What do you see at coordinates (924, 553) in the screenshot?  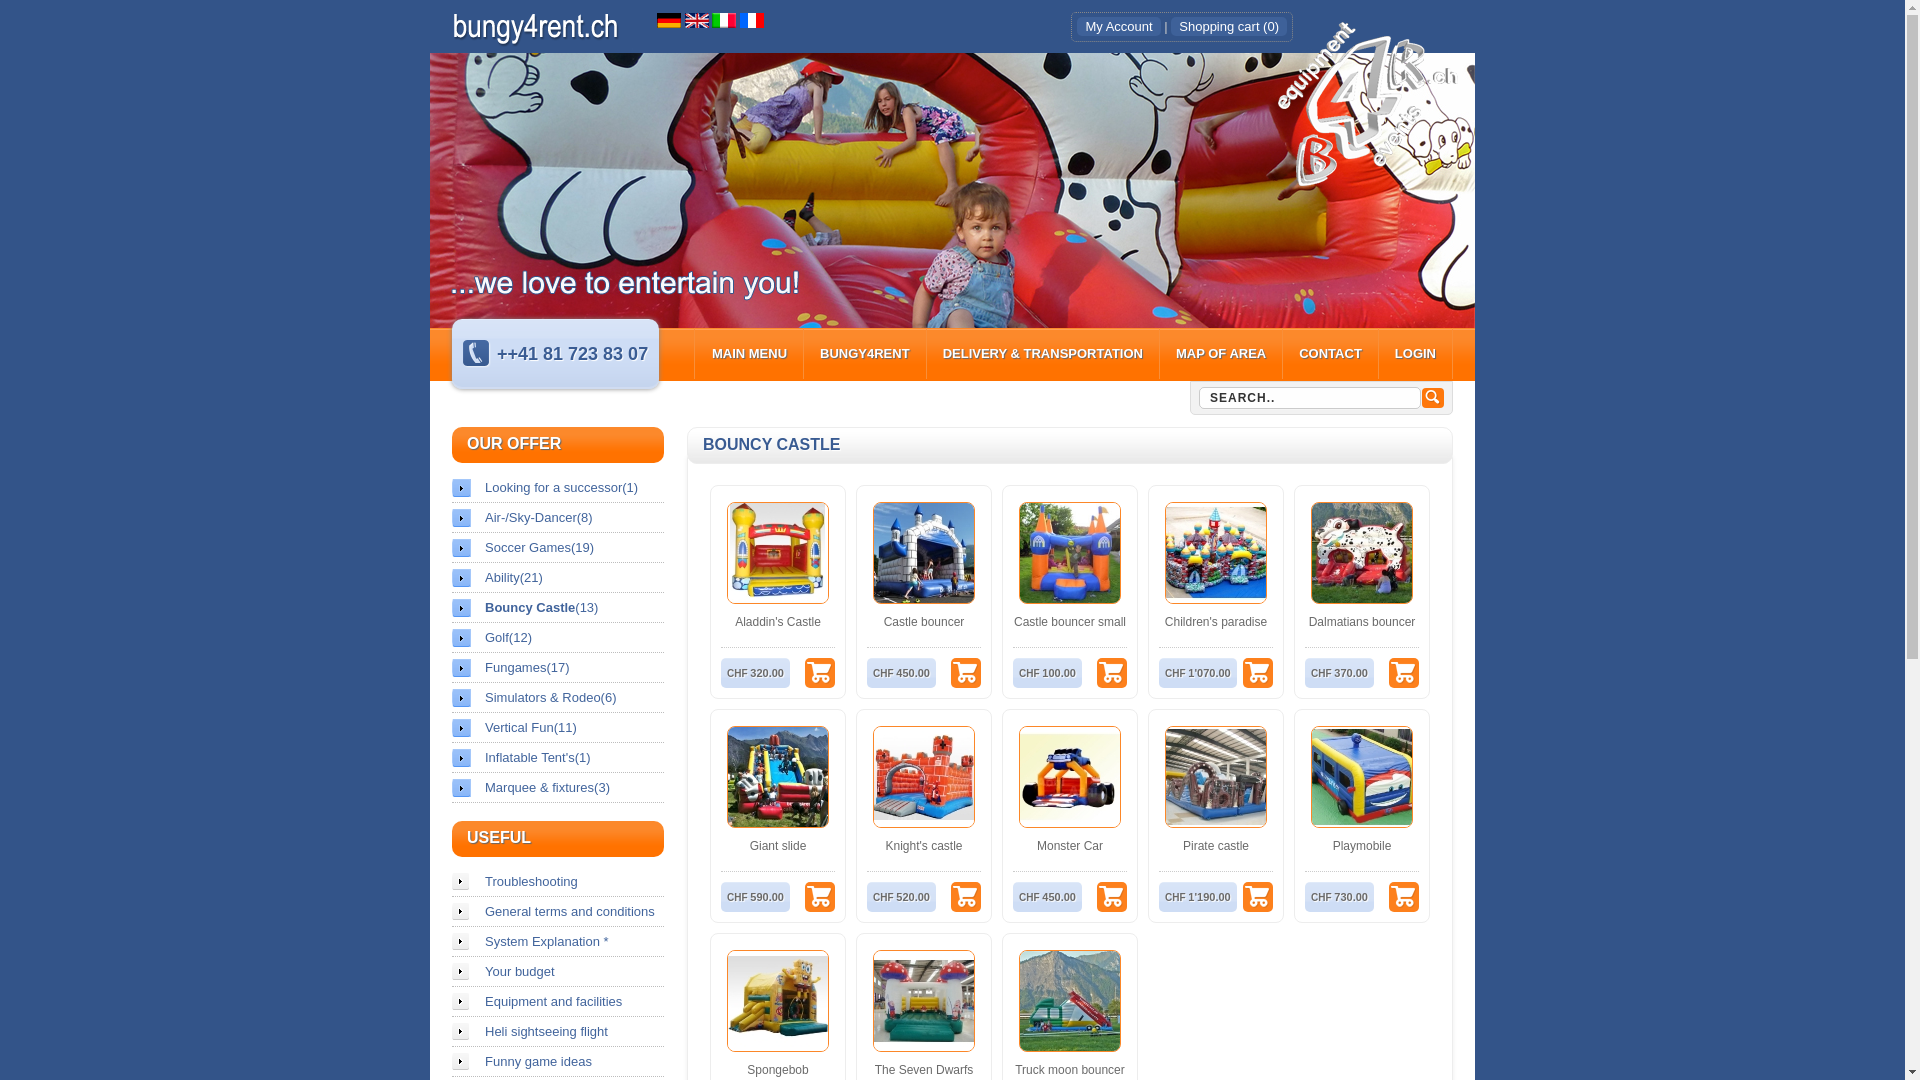 I see ` Castle bouncer ` at bounding box center [924, 553].